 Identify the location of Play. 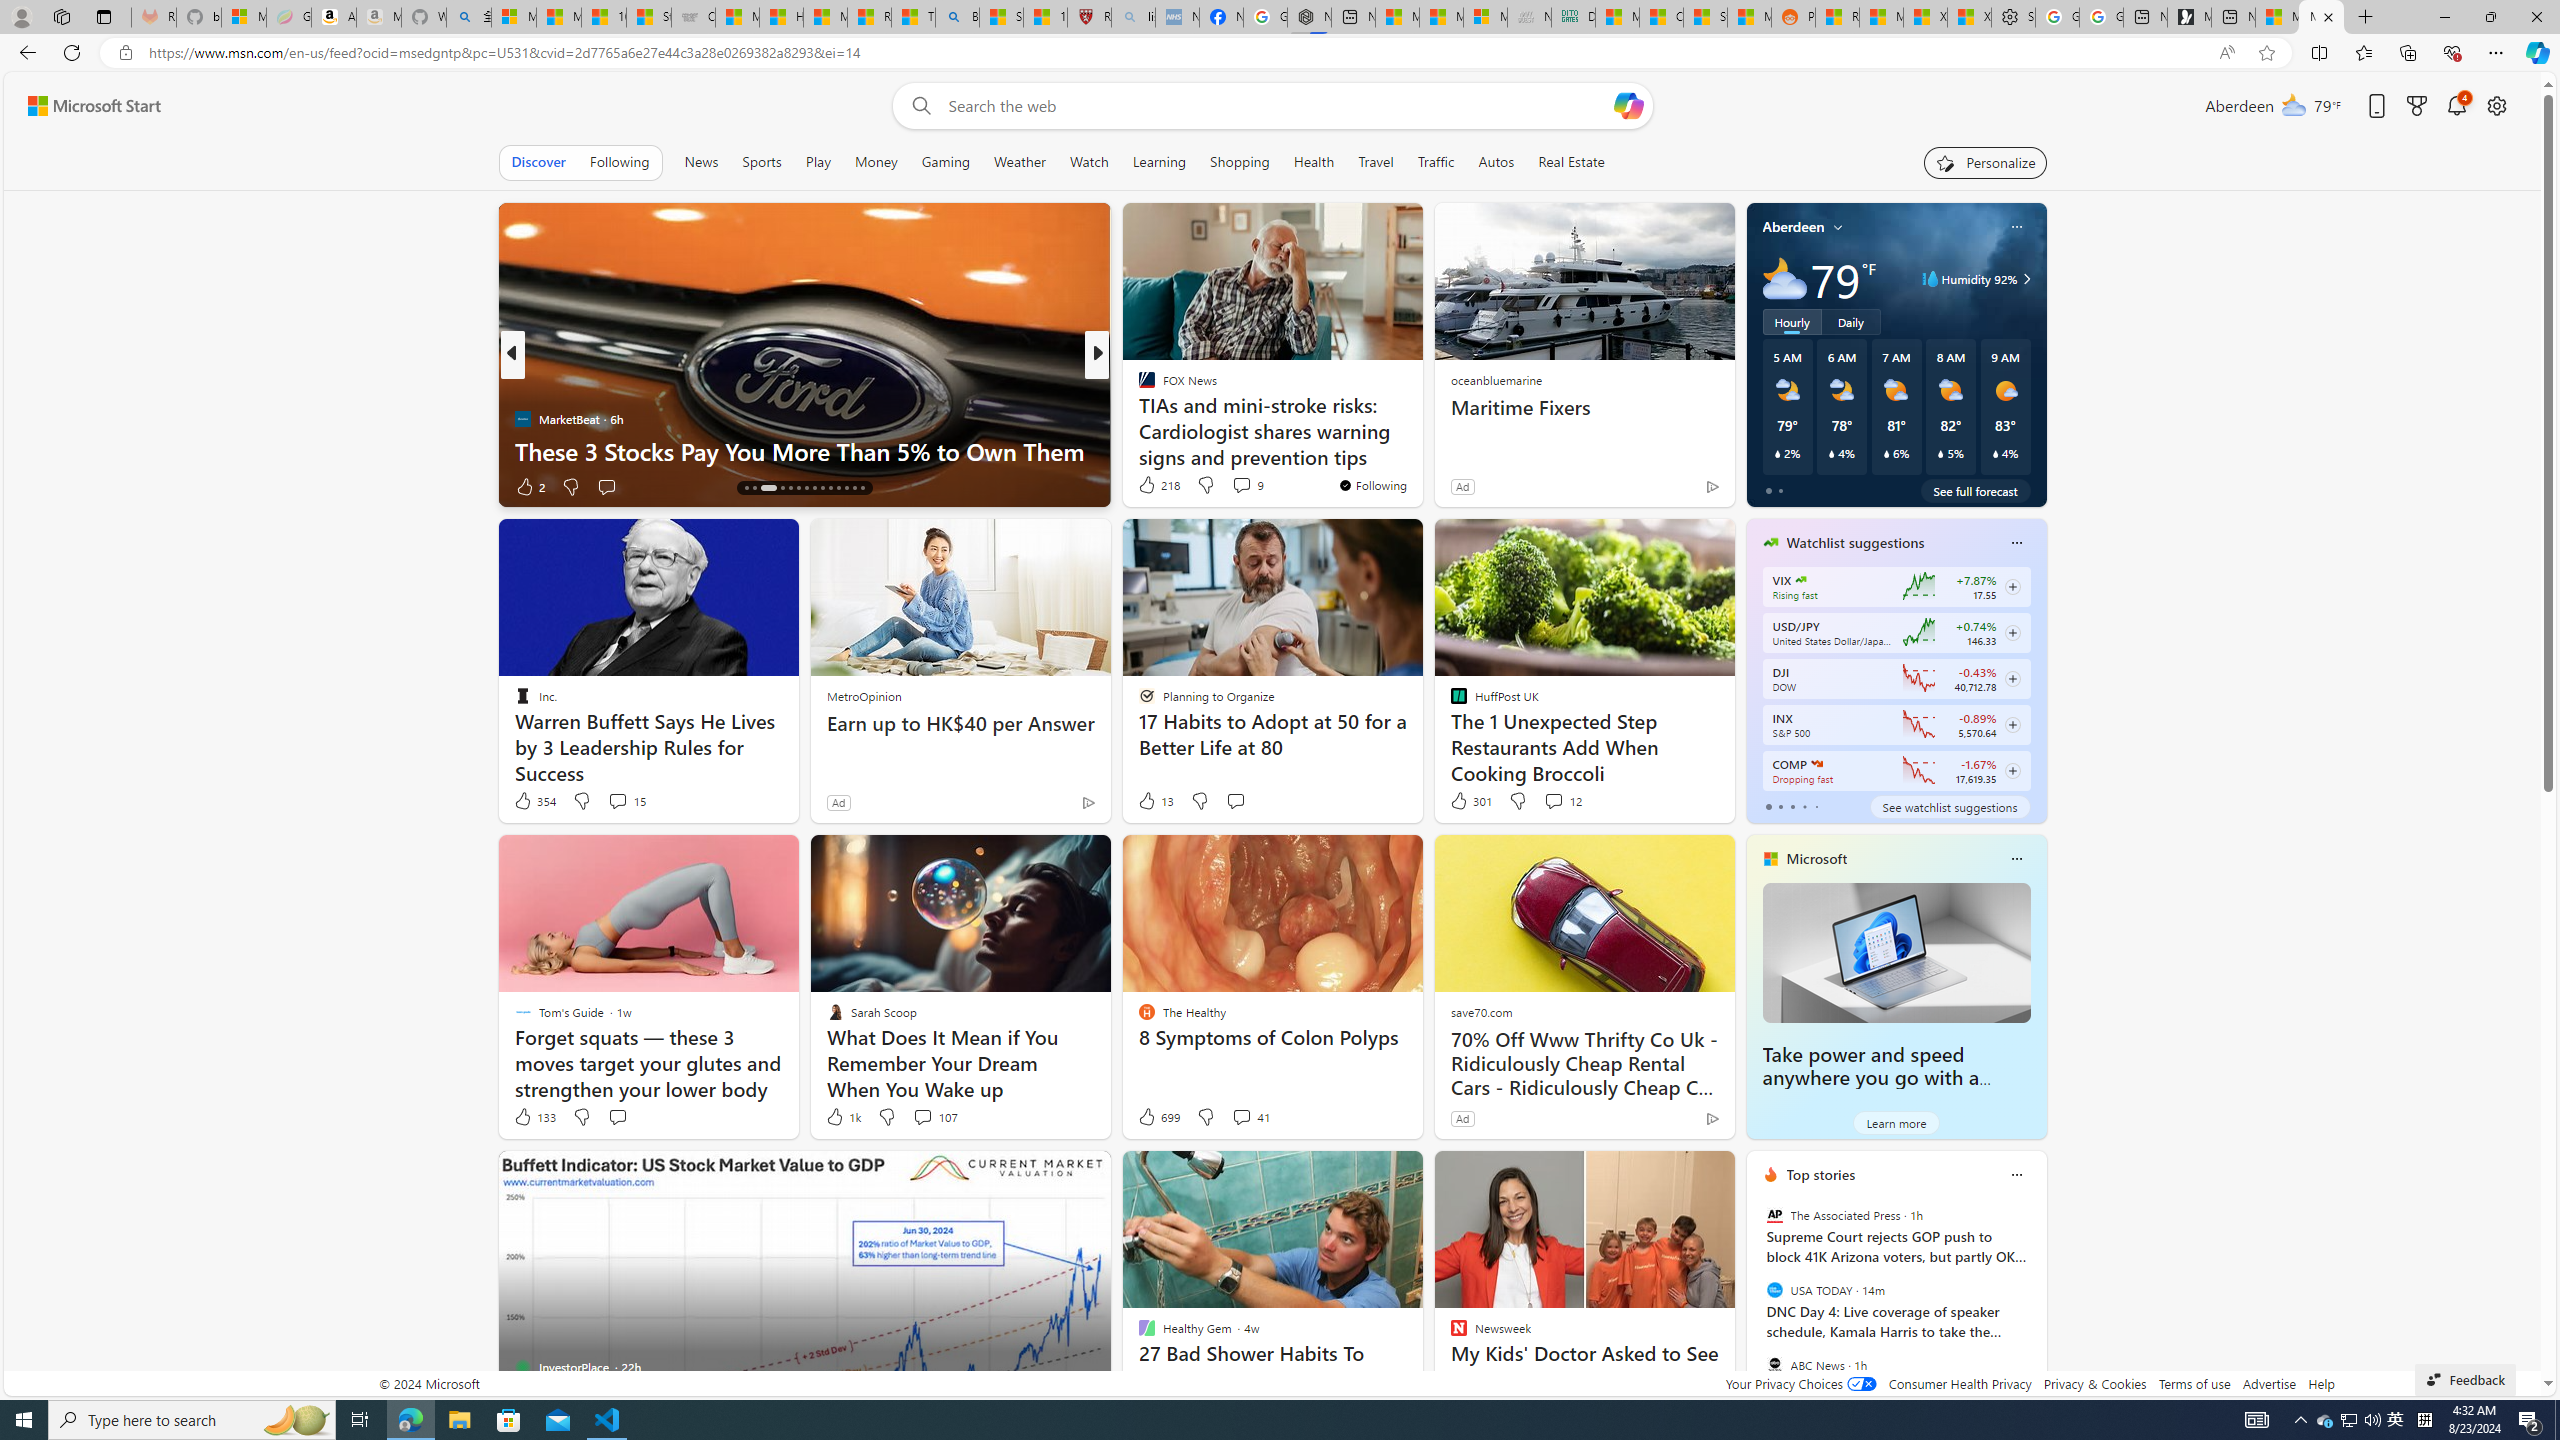
(818, 162).